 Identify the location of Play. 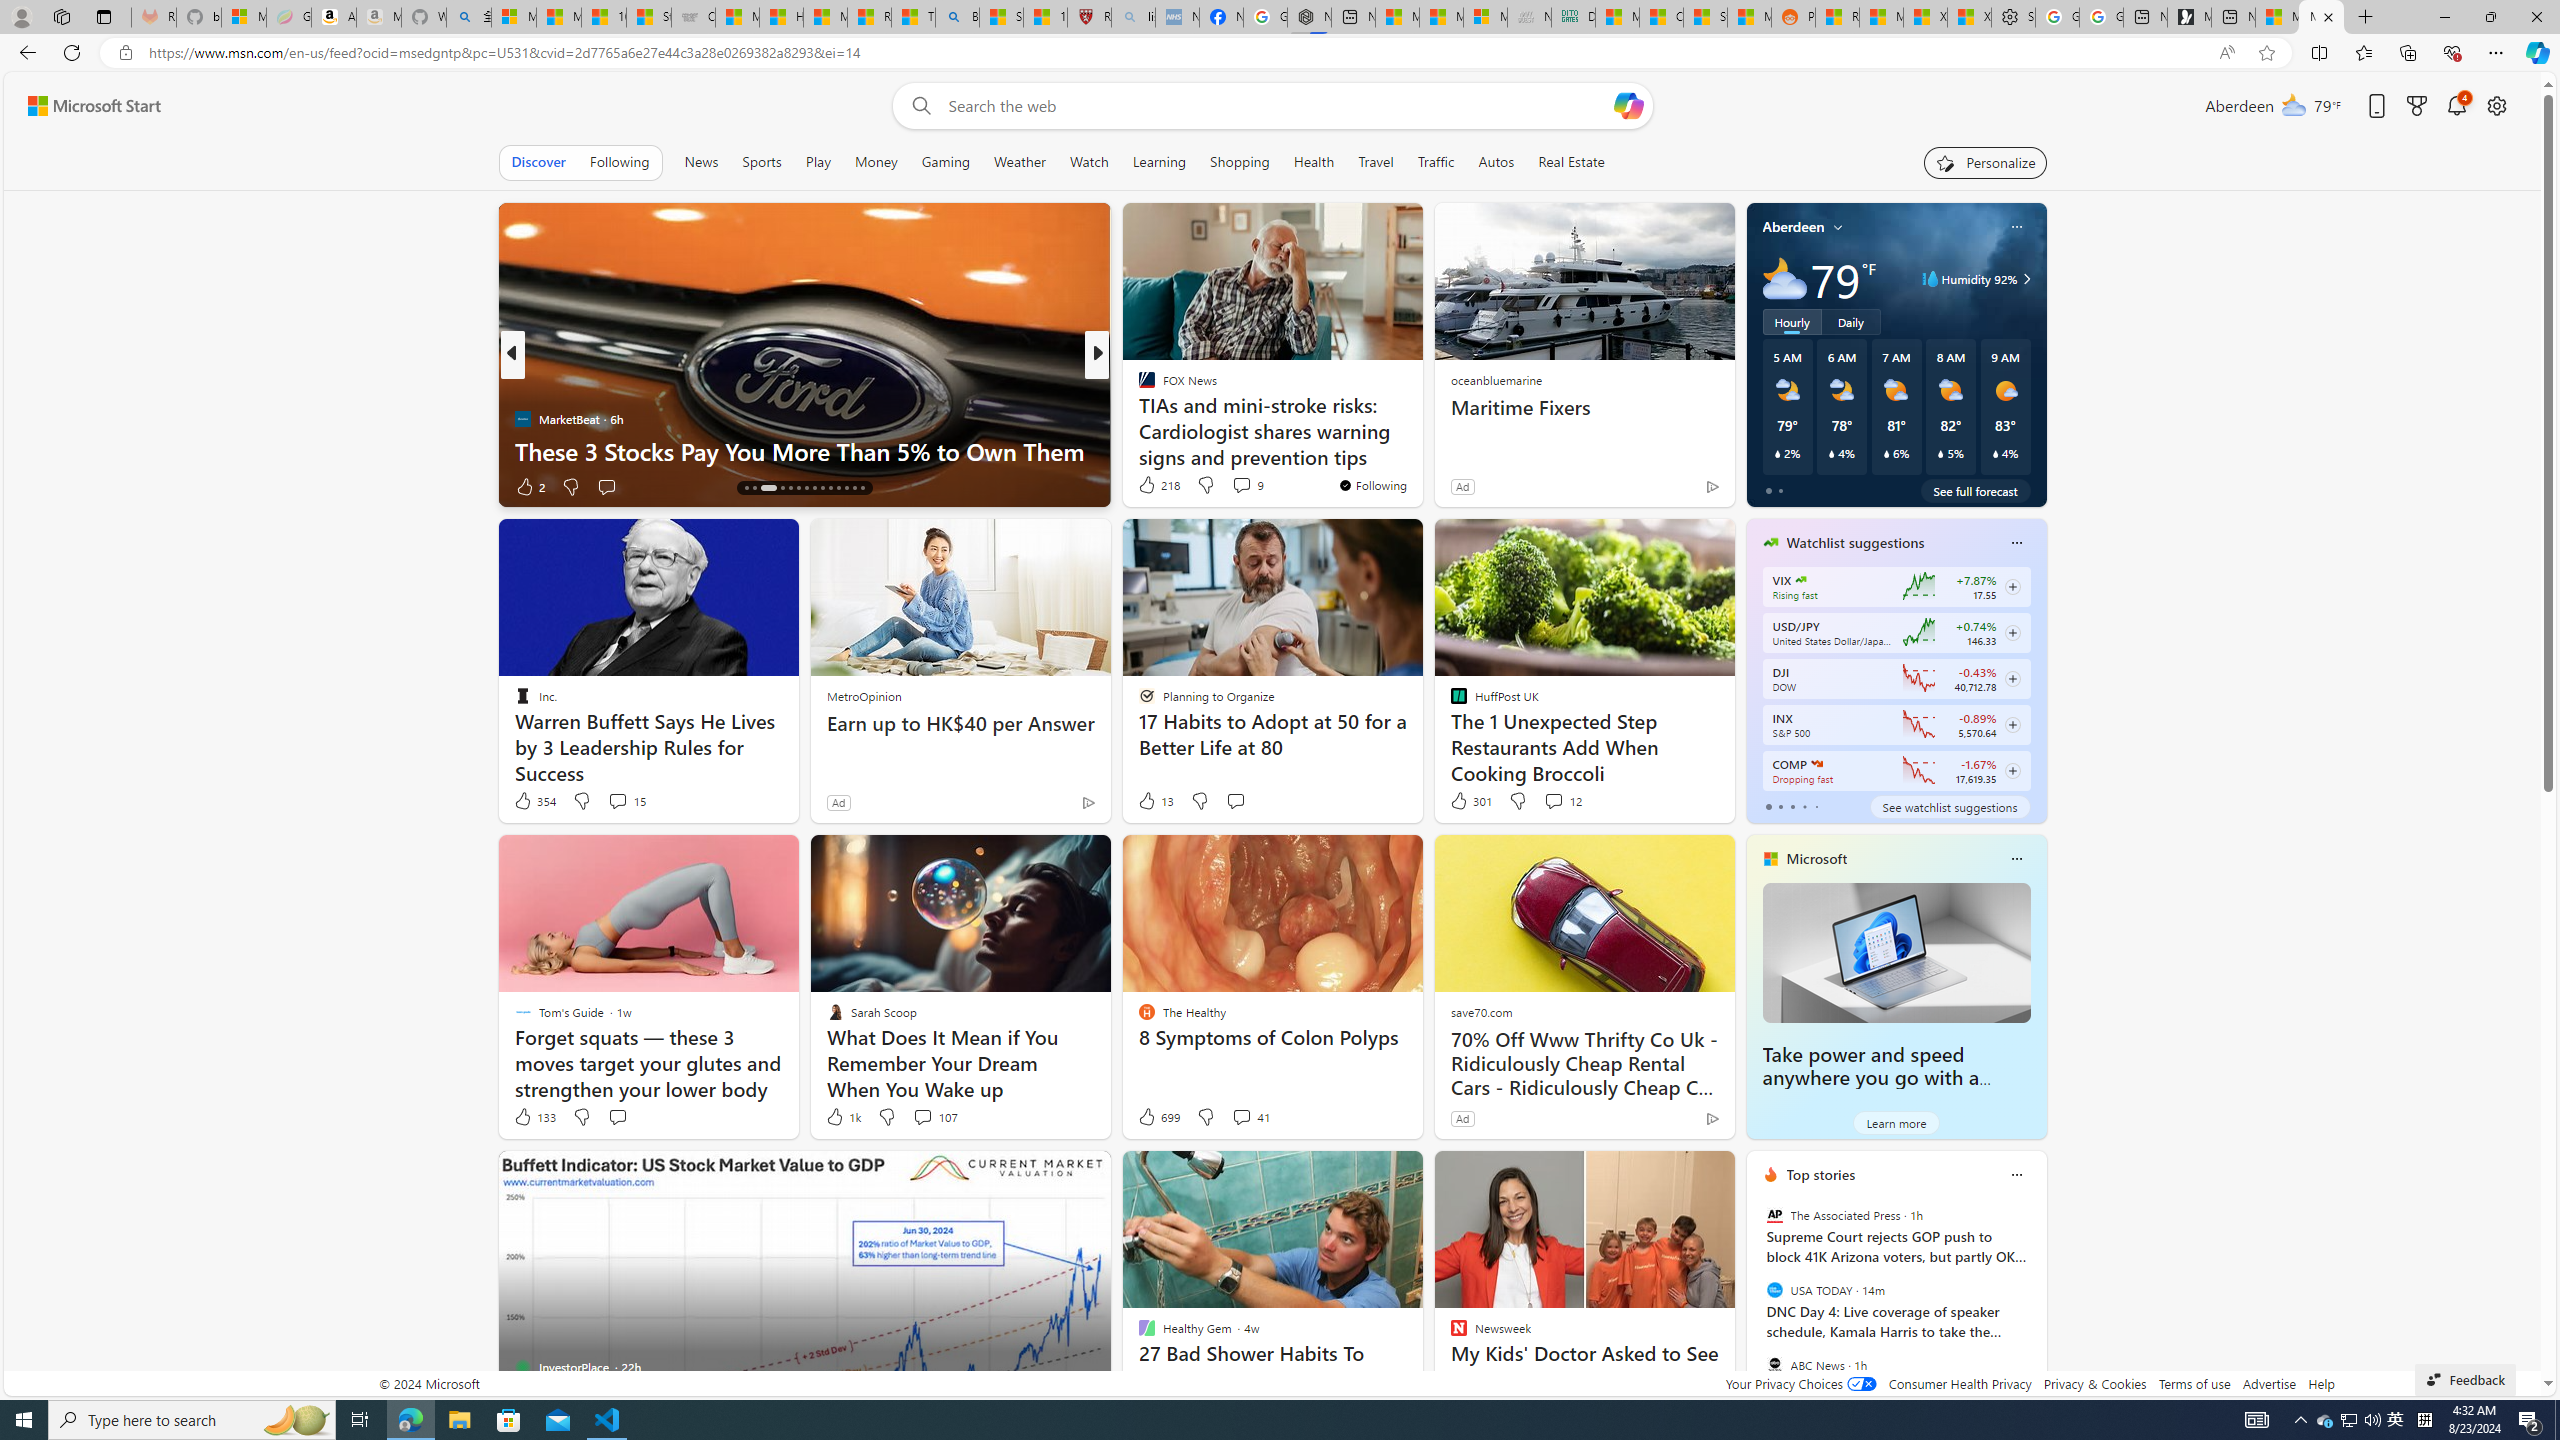
(818, 162).